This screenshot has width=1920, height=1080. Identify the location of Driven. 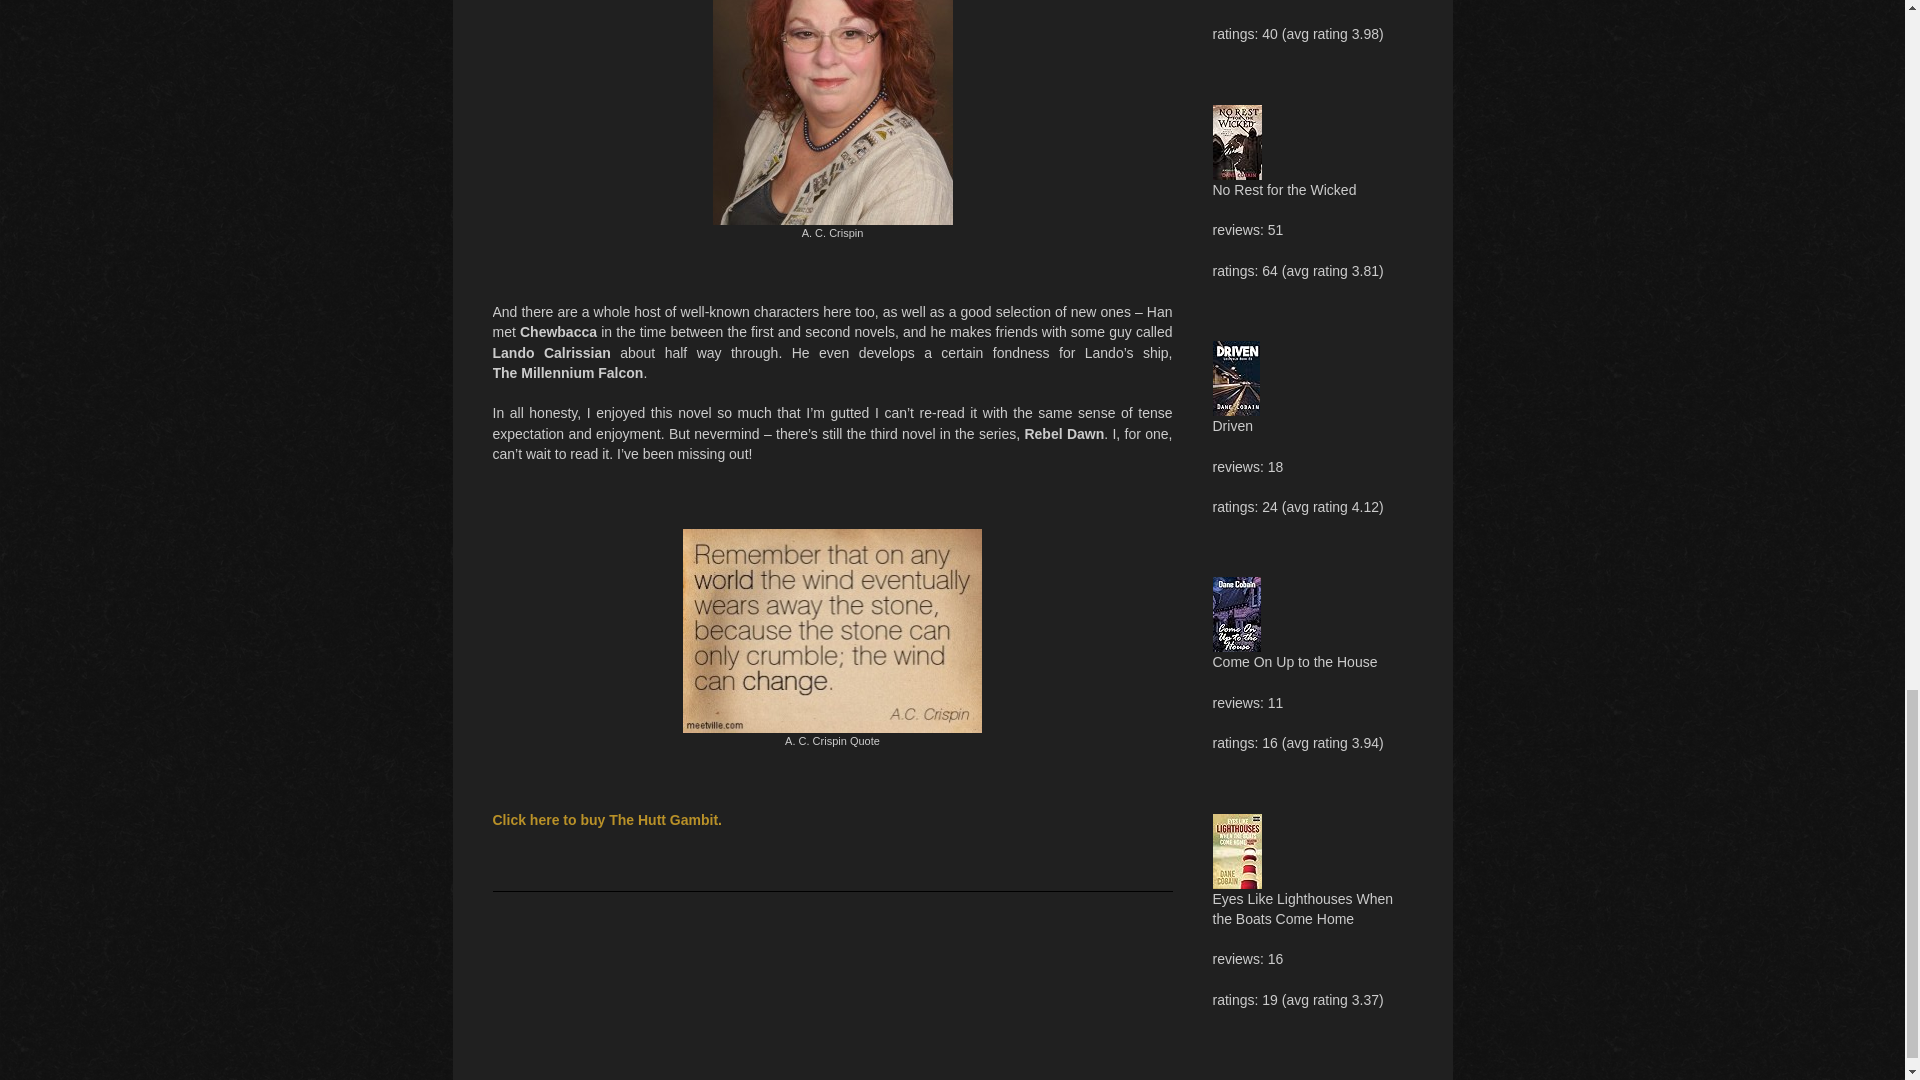
(1235, 350).